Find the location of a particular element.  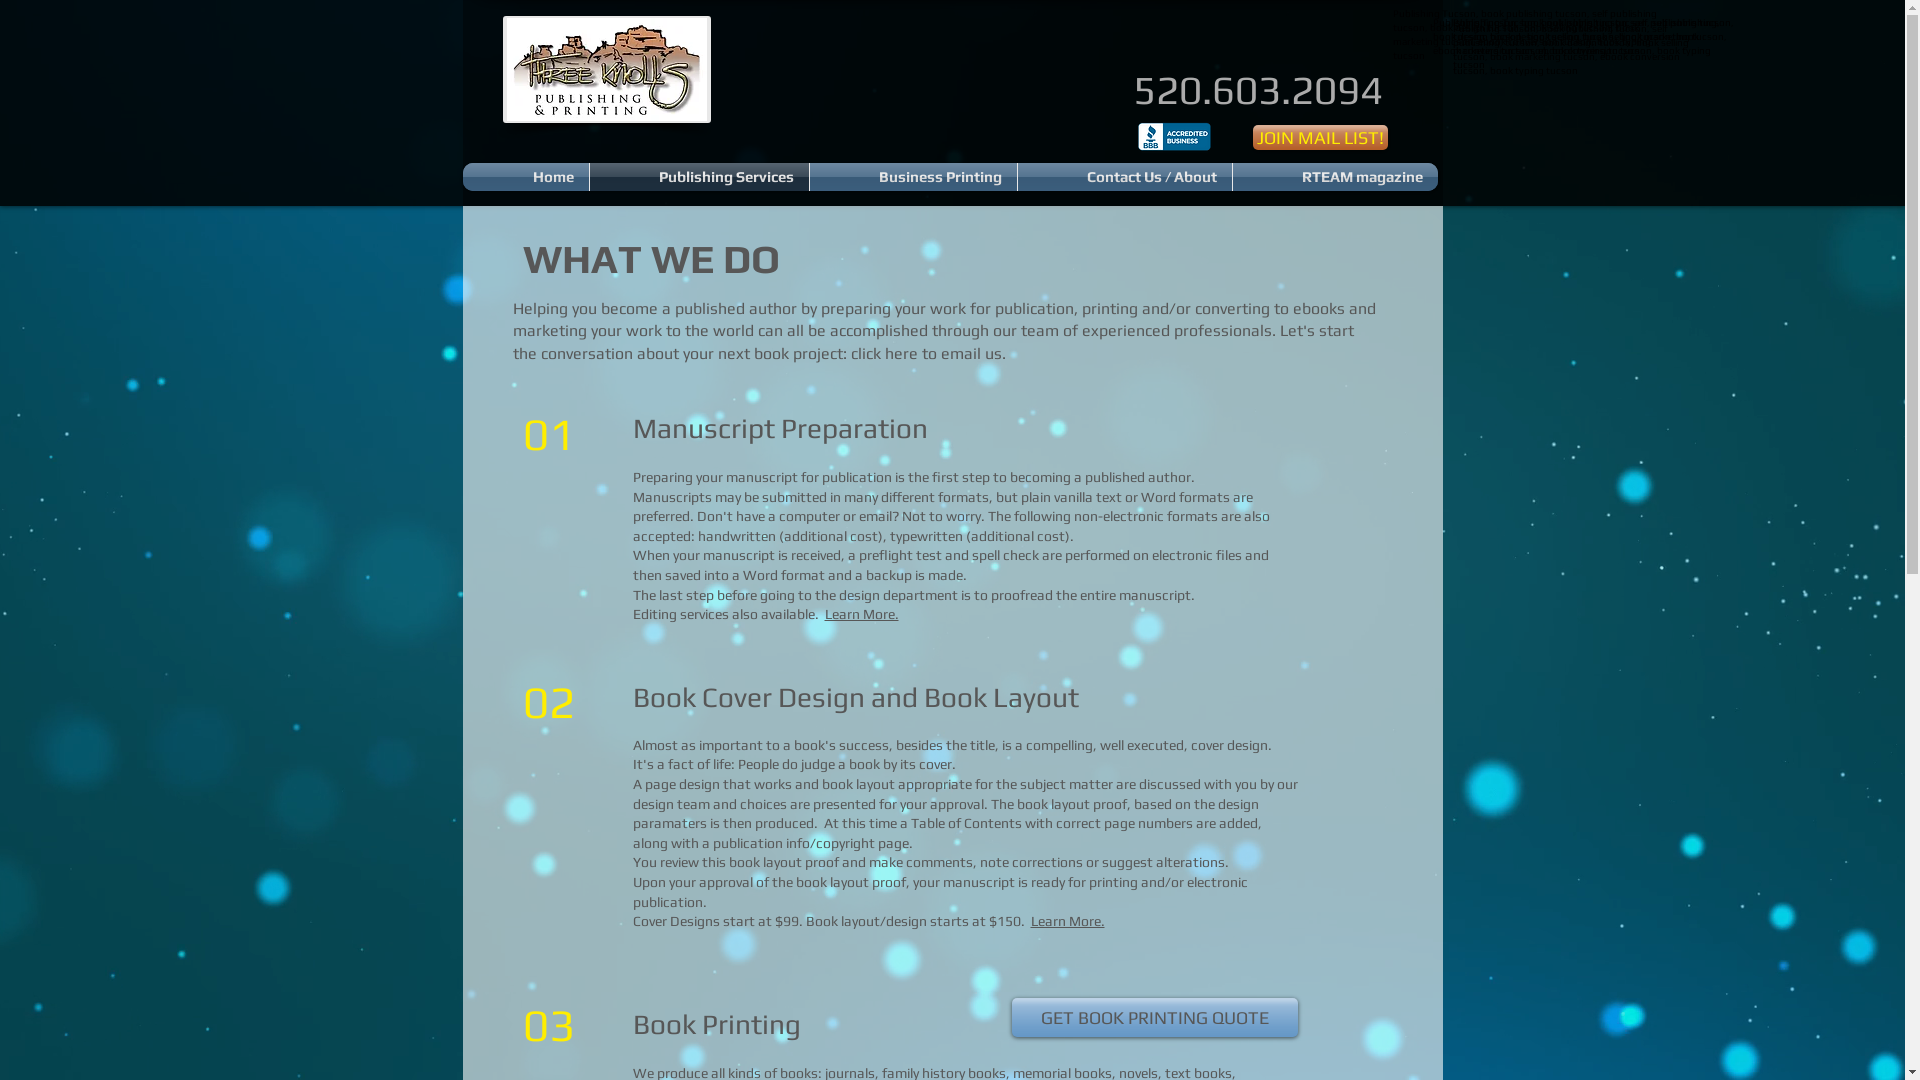

GET BOOK PRINTING QUOTE is located at coordinates (1155, 1018).